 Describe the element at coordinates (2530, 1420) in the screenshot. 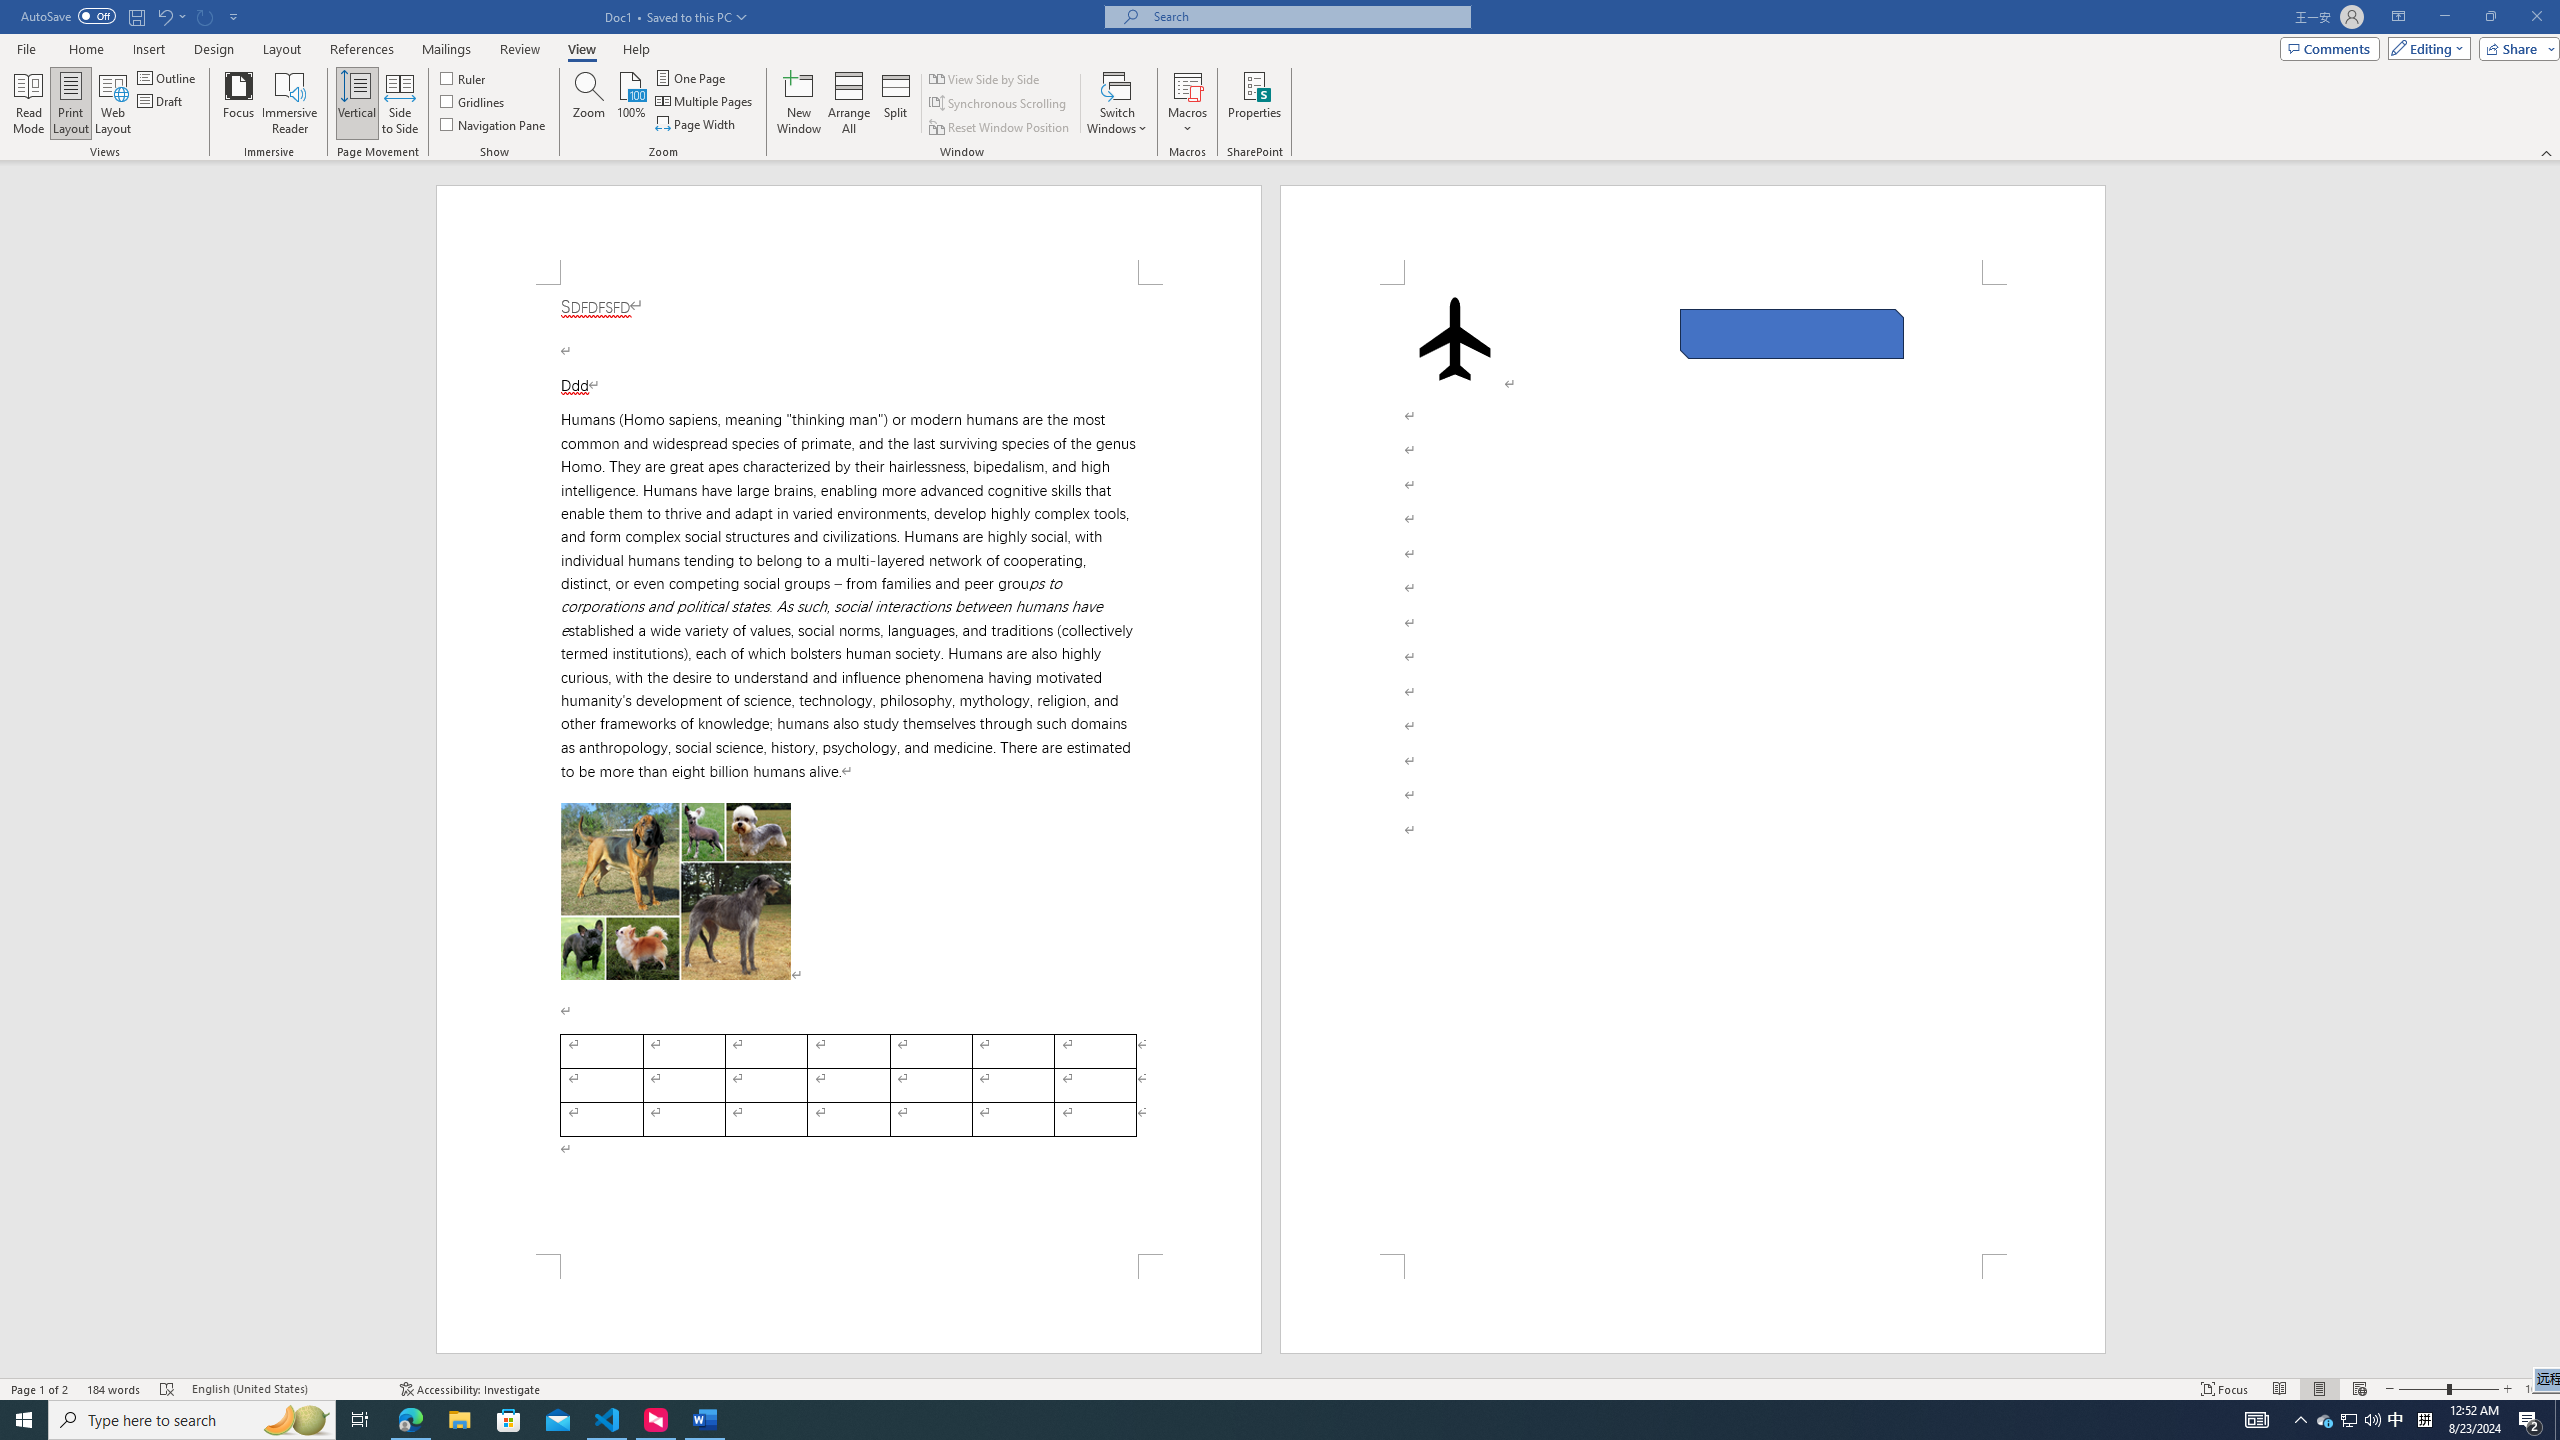

I see `Action Center, 2 new notifications` at that location.